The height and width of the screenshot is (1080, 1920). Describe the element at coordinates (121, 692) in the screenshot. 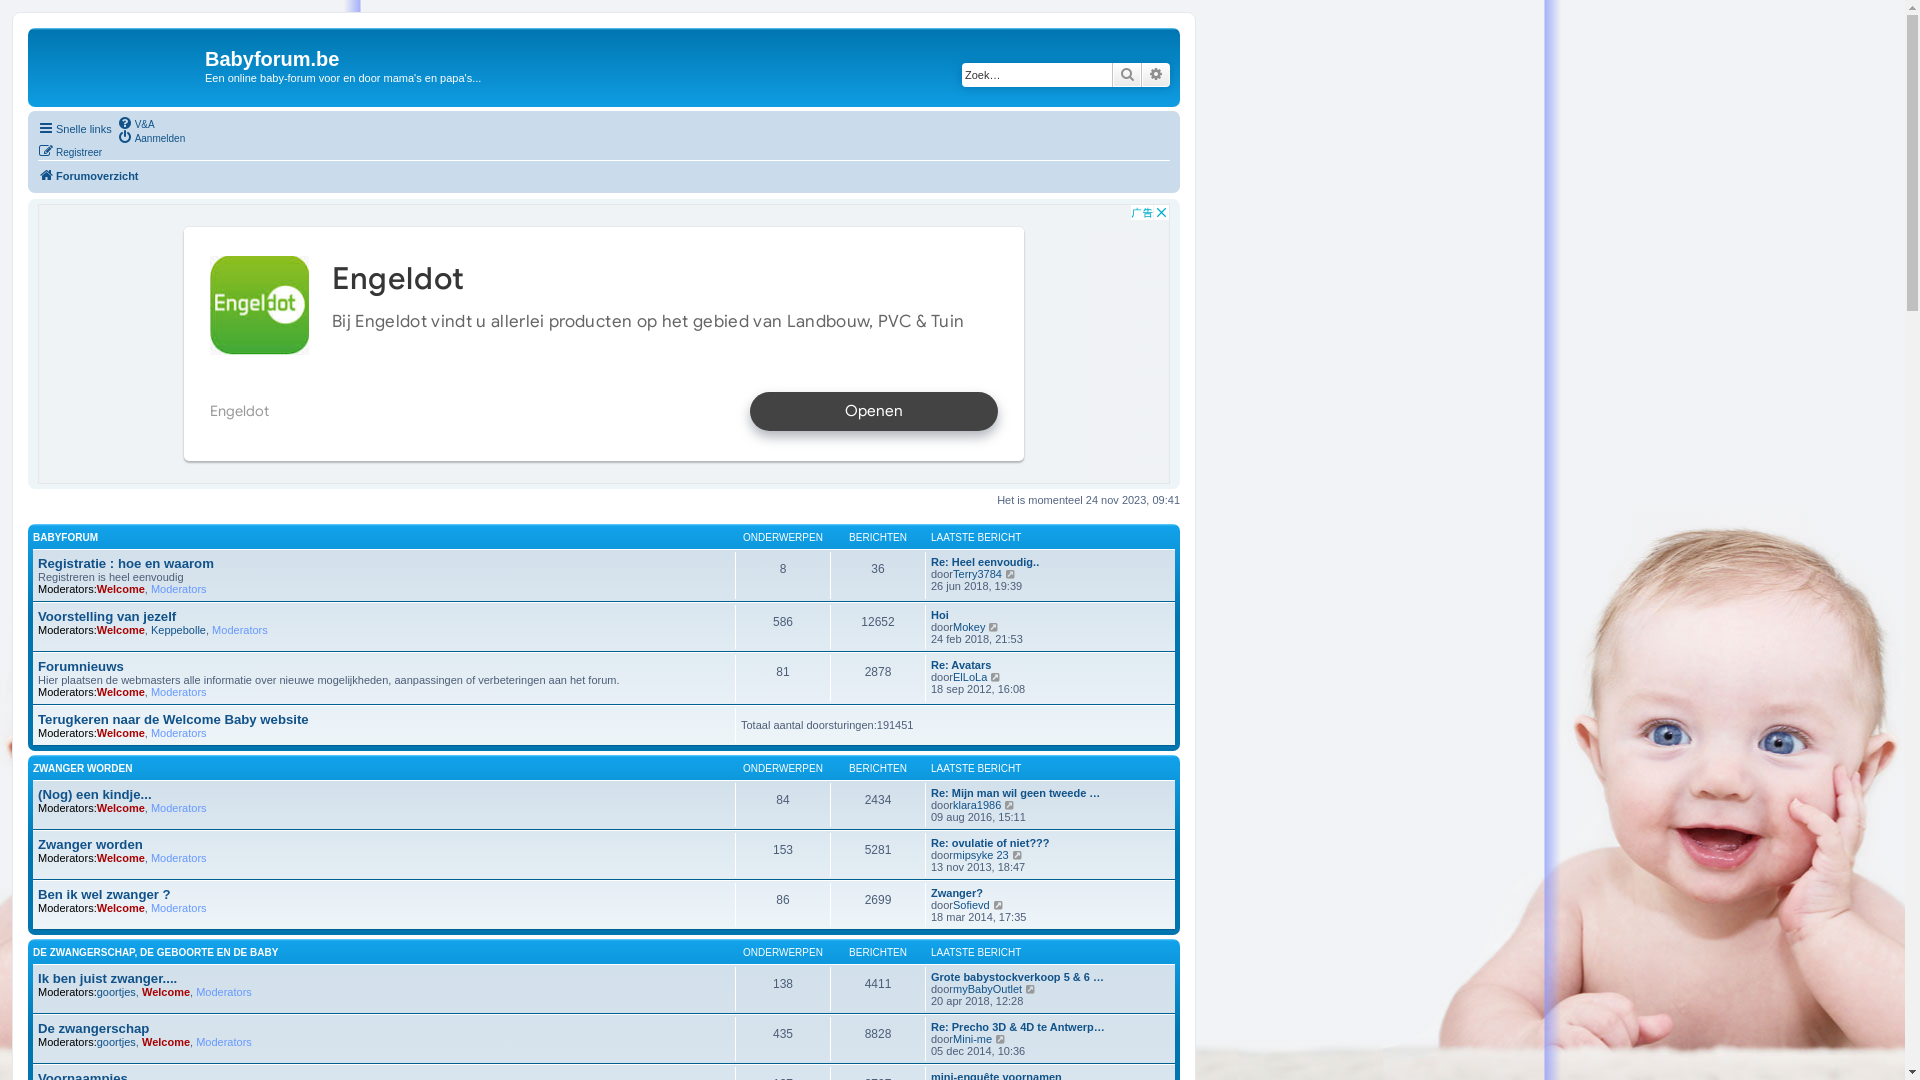

I see `Welcome` at that location.